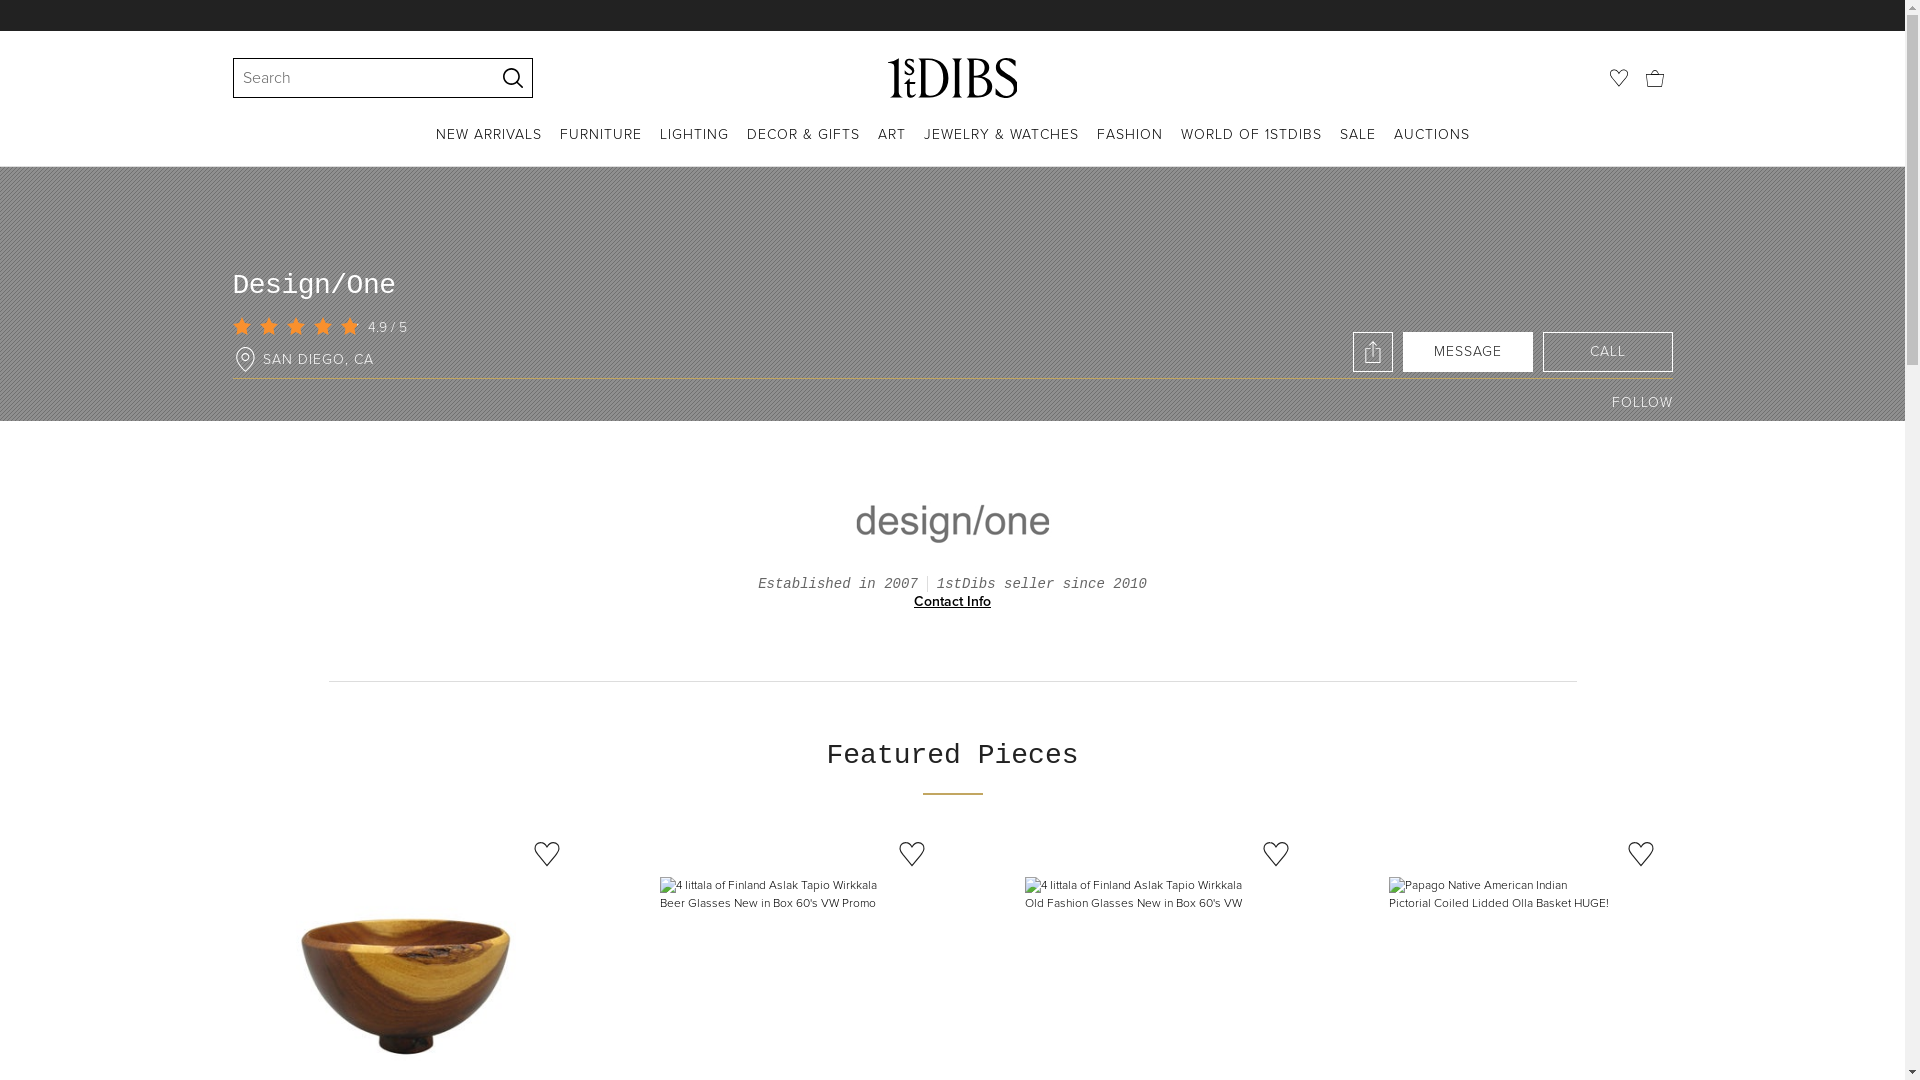  What do you see at coordinates (1250, 146) in the screenshot?
I see `WORLD OF 1STDIBS` at bounding box center [1250, 146].